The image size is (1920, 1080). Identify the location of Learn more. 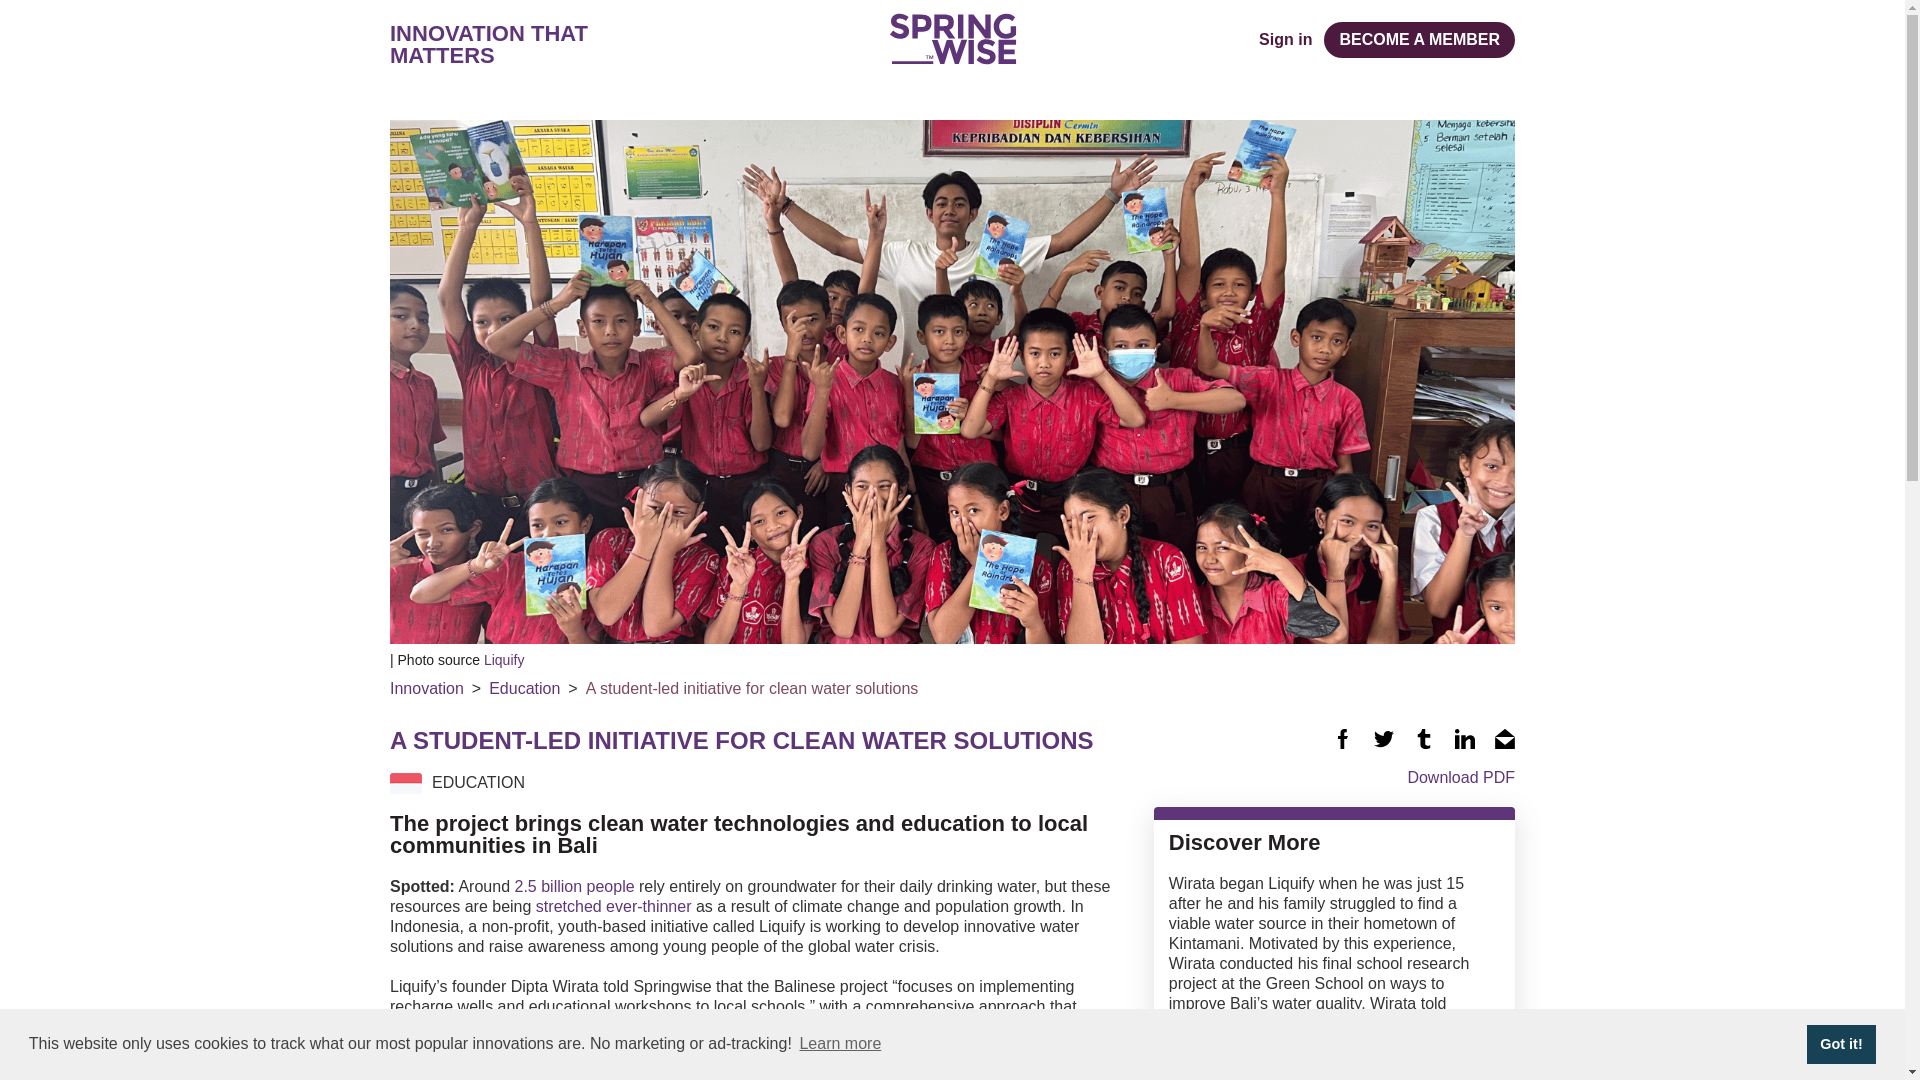
(840, 1044).